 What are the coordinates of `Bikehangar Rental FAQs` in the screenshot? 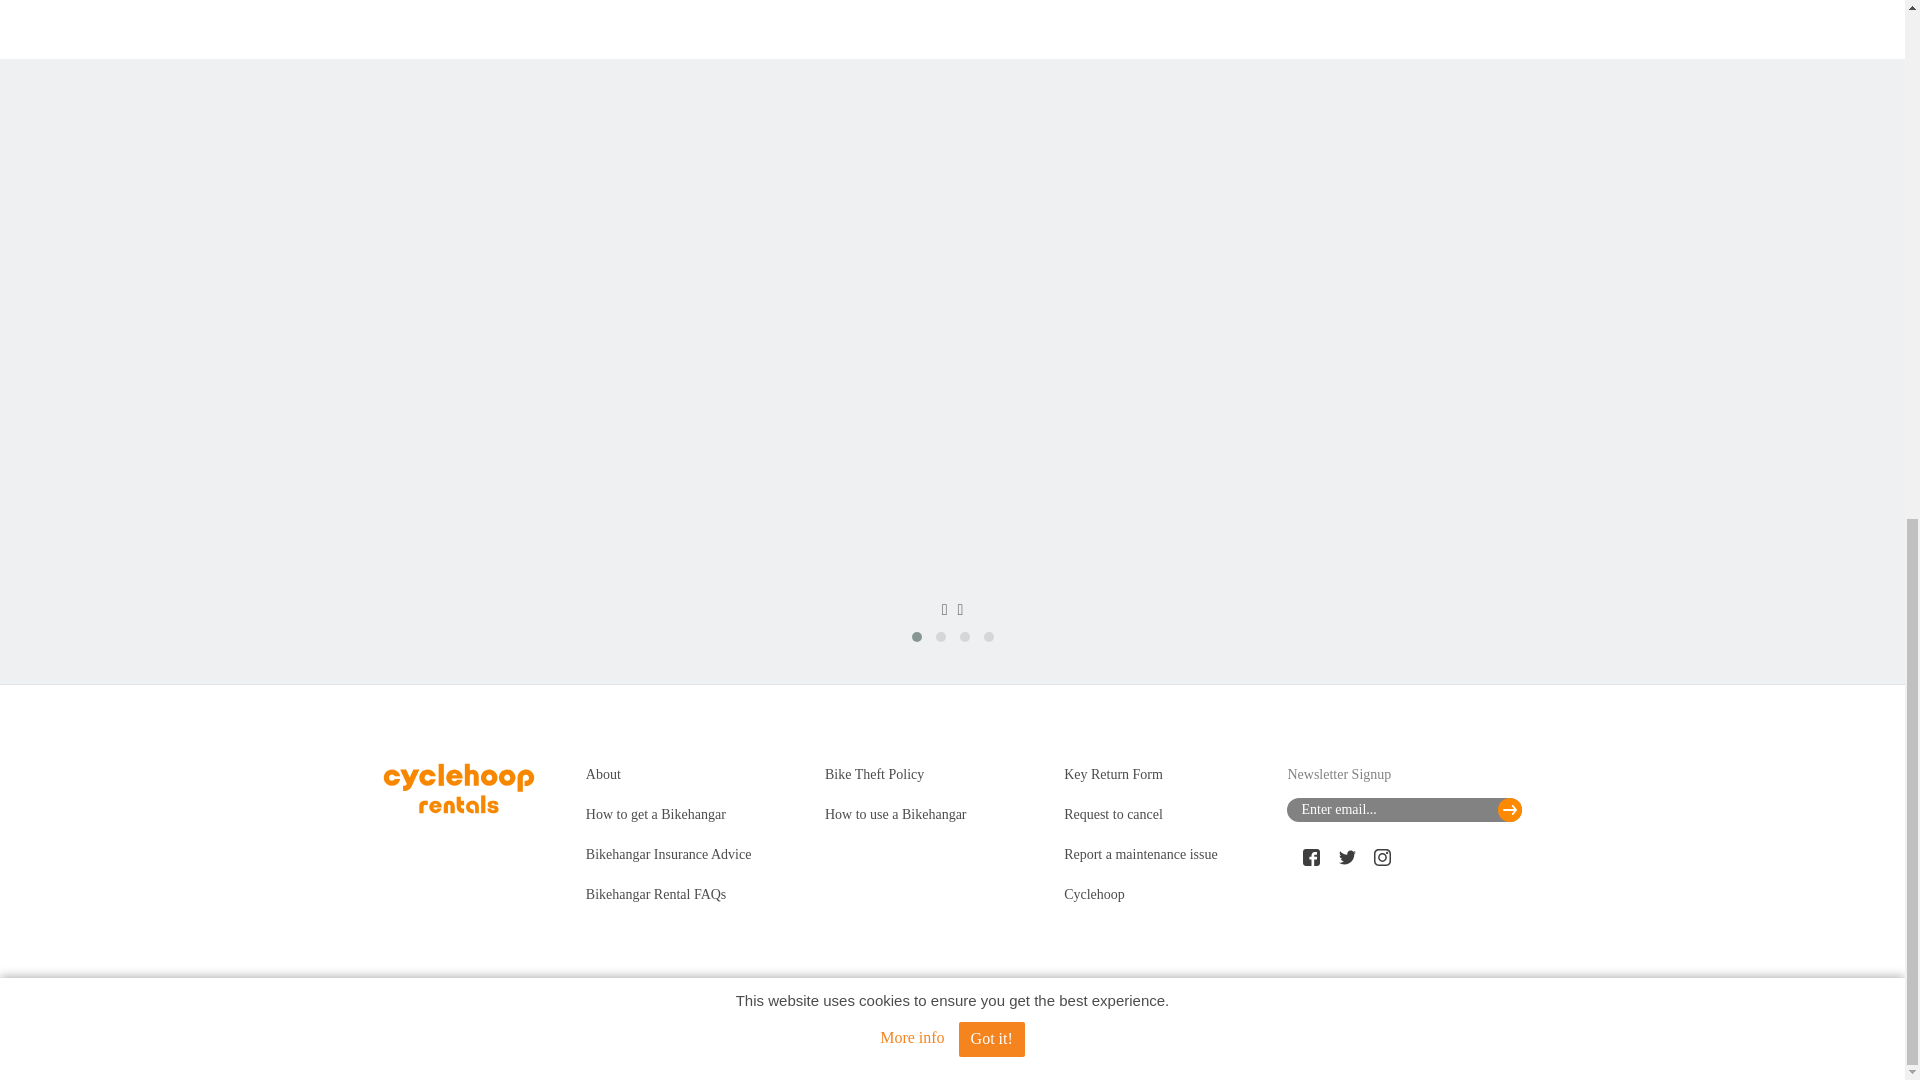 It's located at (656, 894).